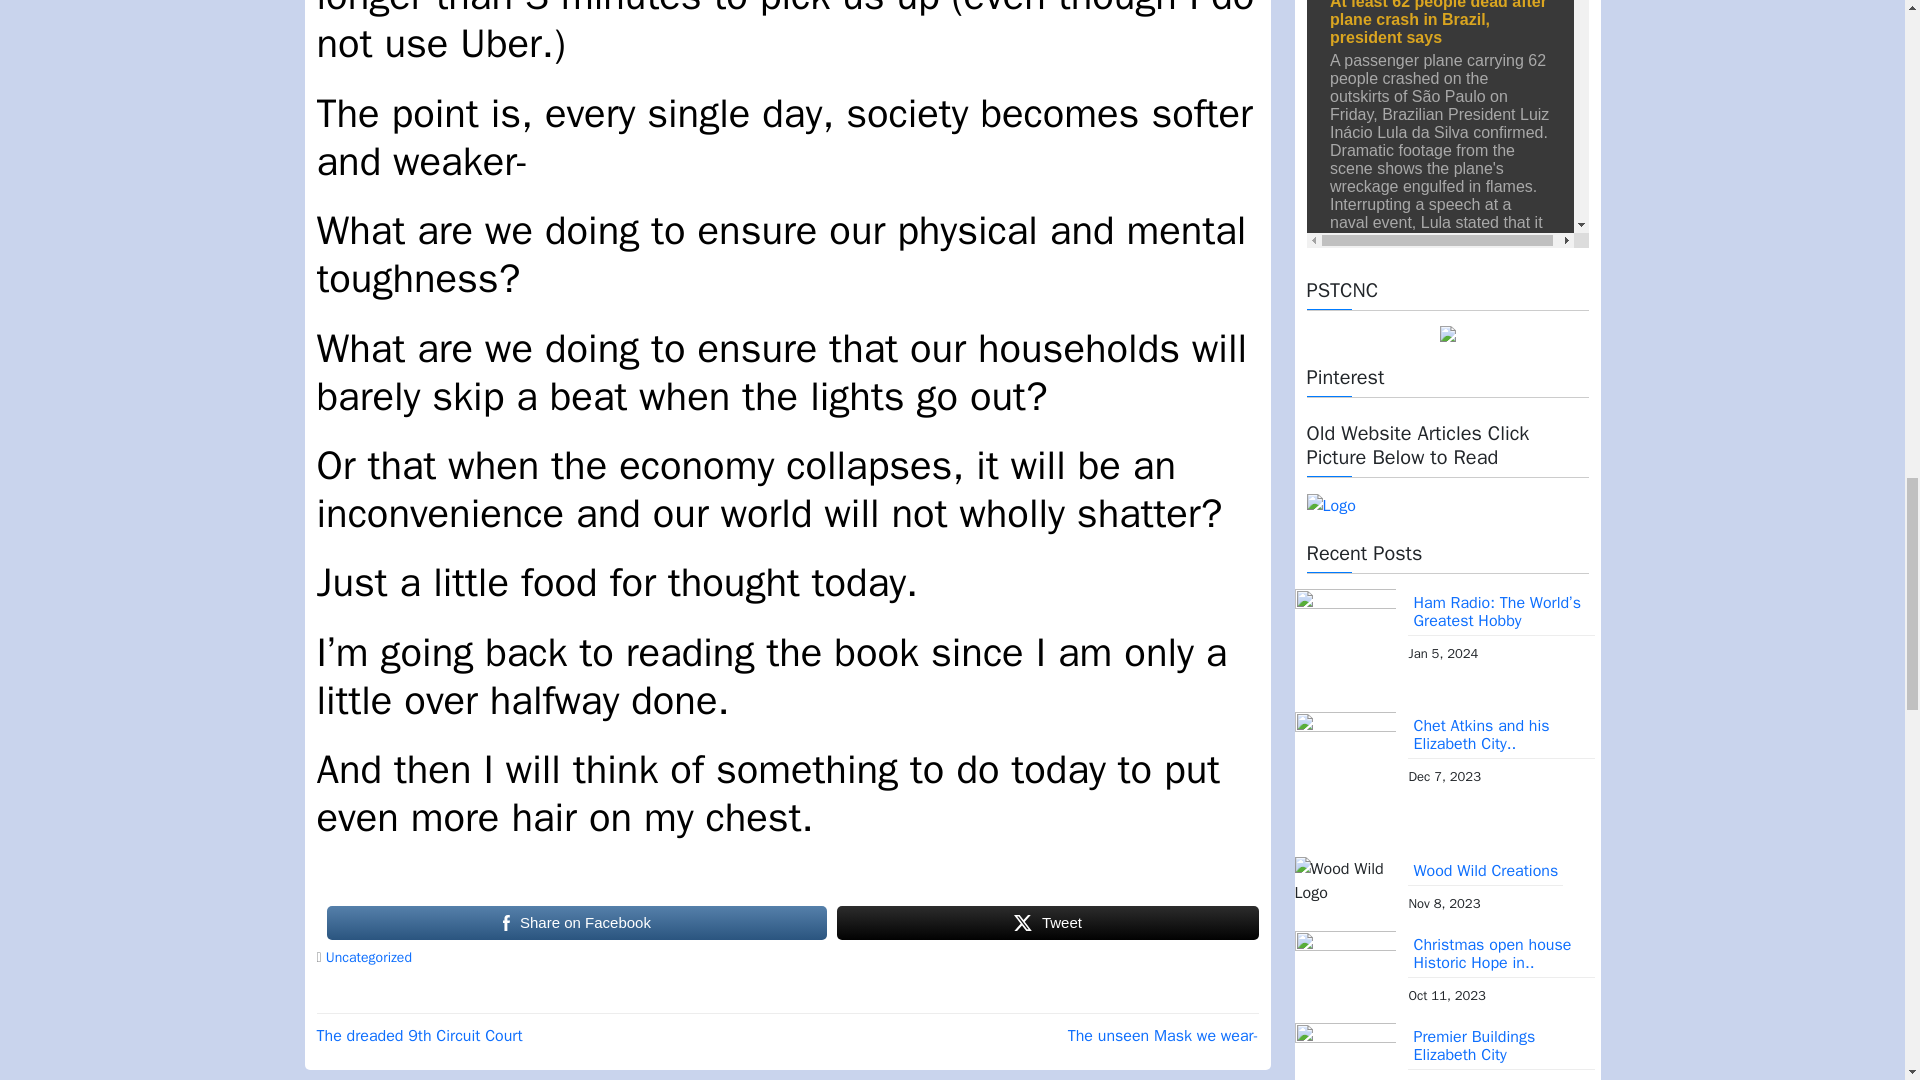 The height and width of the screenshot is (1080, 1920). Describe the element at coordinates (1501, 735) in the screenshot. I see `Chet Atkins and his Elizabeth City..` at that location.